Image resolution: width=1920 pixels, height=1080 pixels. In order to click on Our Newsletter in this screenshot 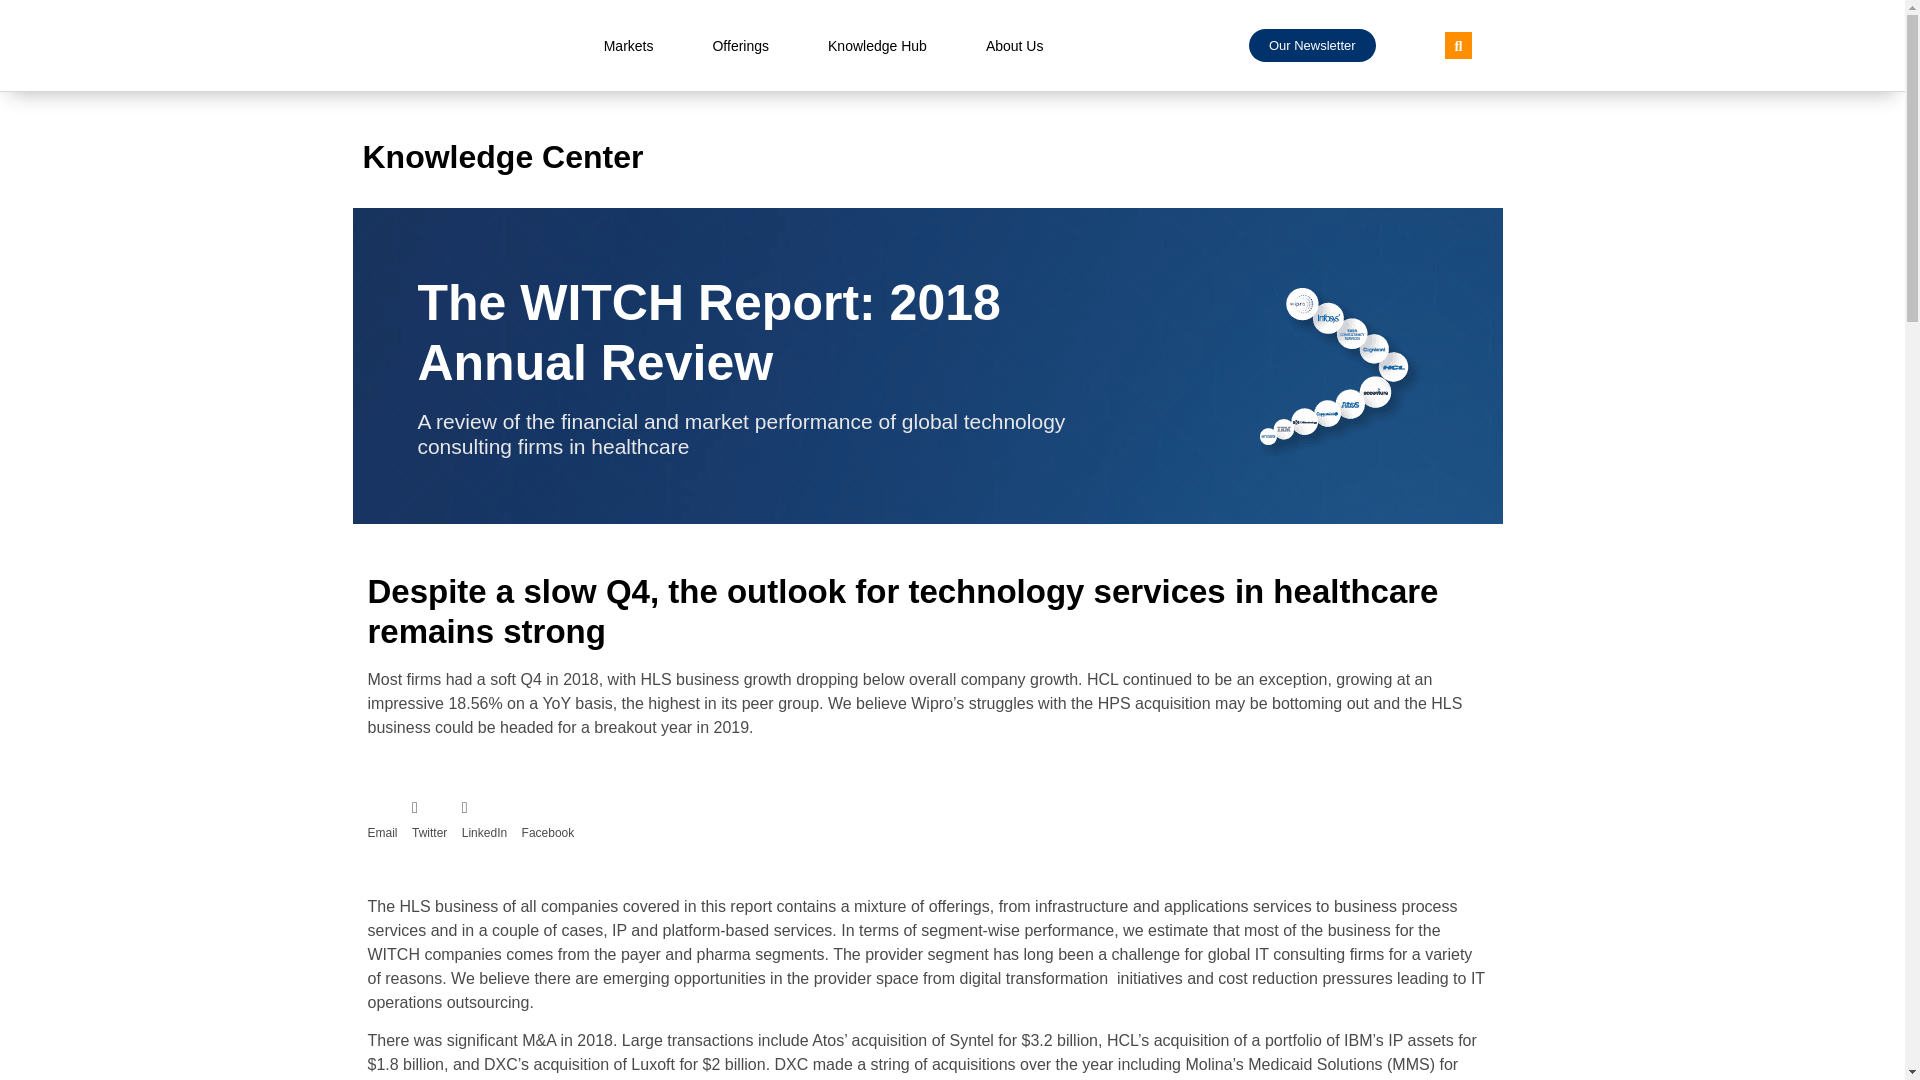, I will do `click(1312, 45)`.